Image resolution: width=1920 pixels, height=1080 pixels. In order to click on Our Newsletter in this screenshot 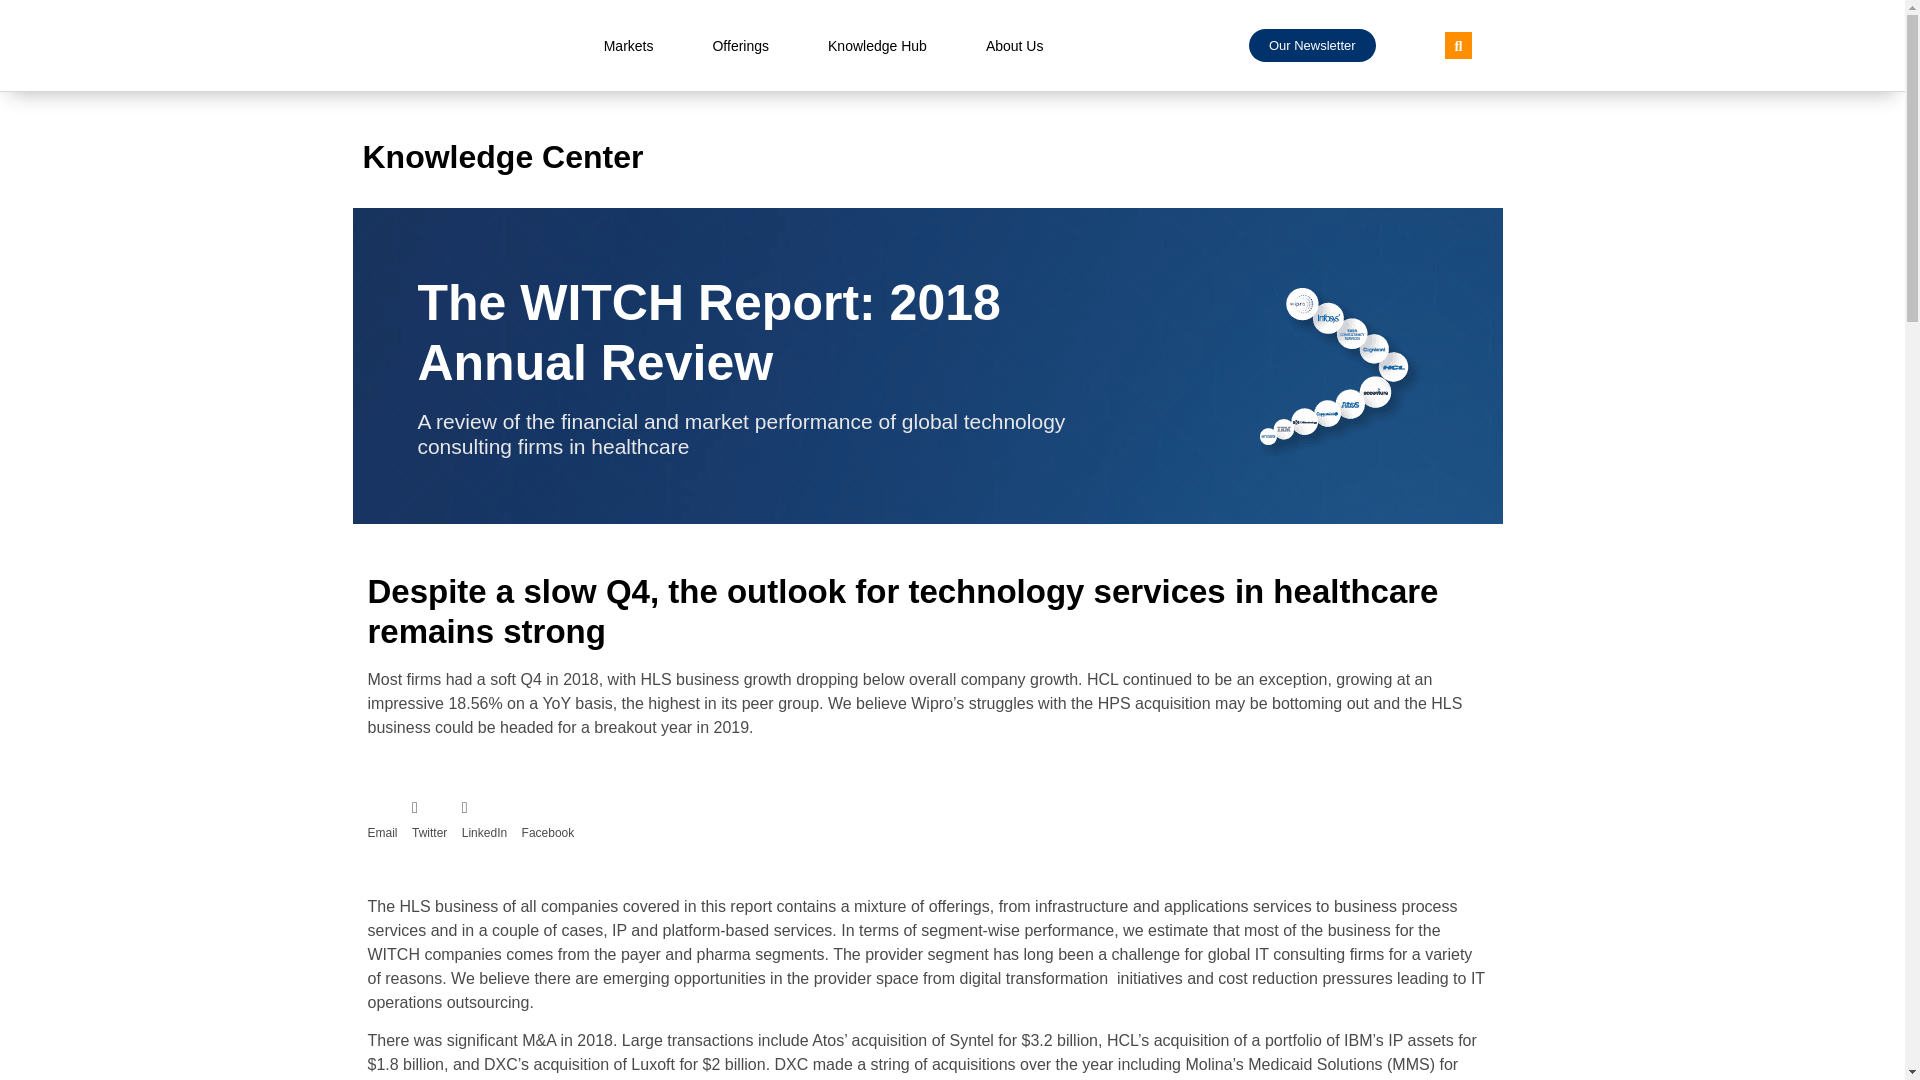, I will do `click(1312, 45)`.